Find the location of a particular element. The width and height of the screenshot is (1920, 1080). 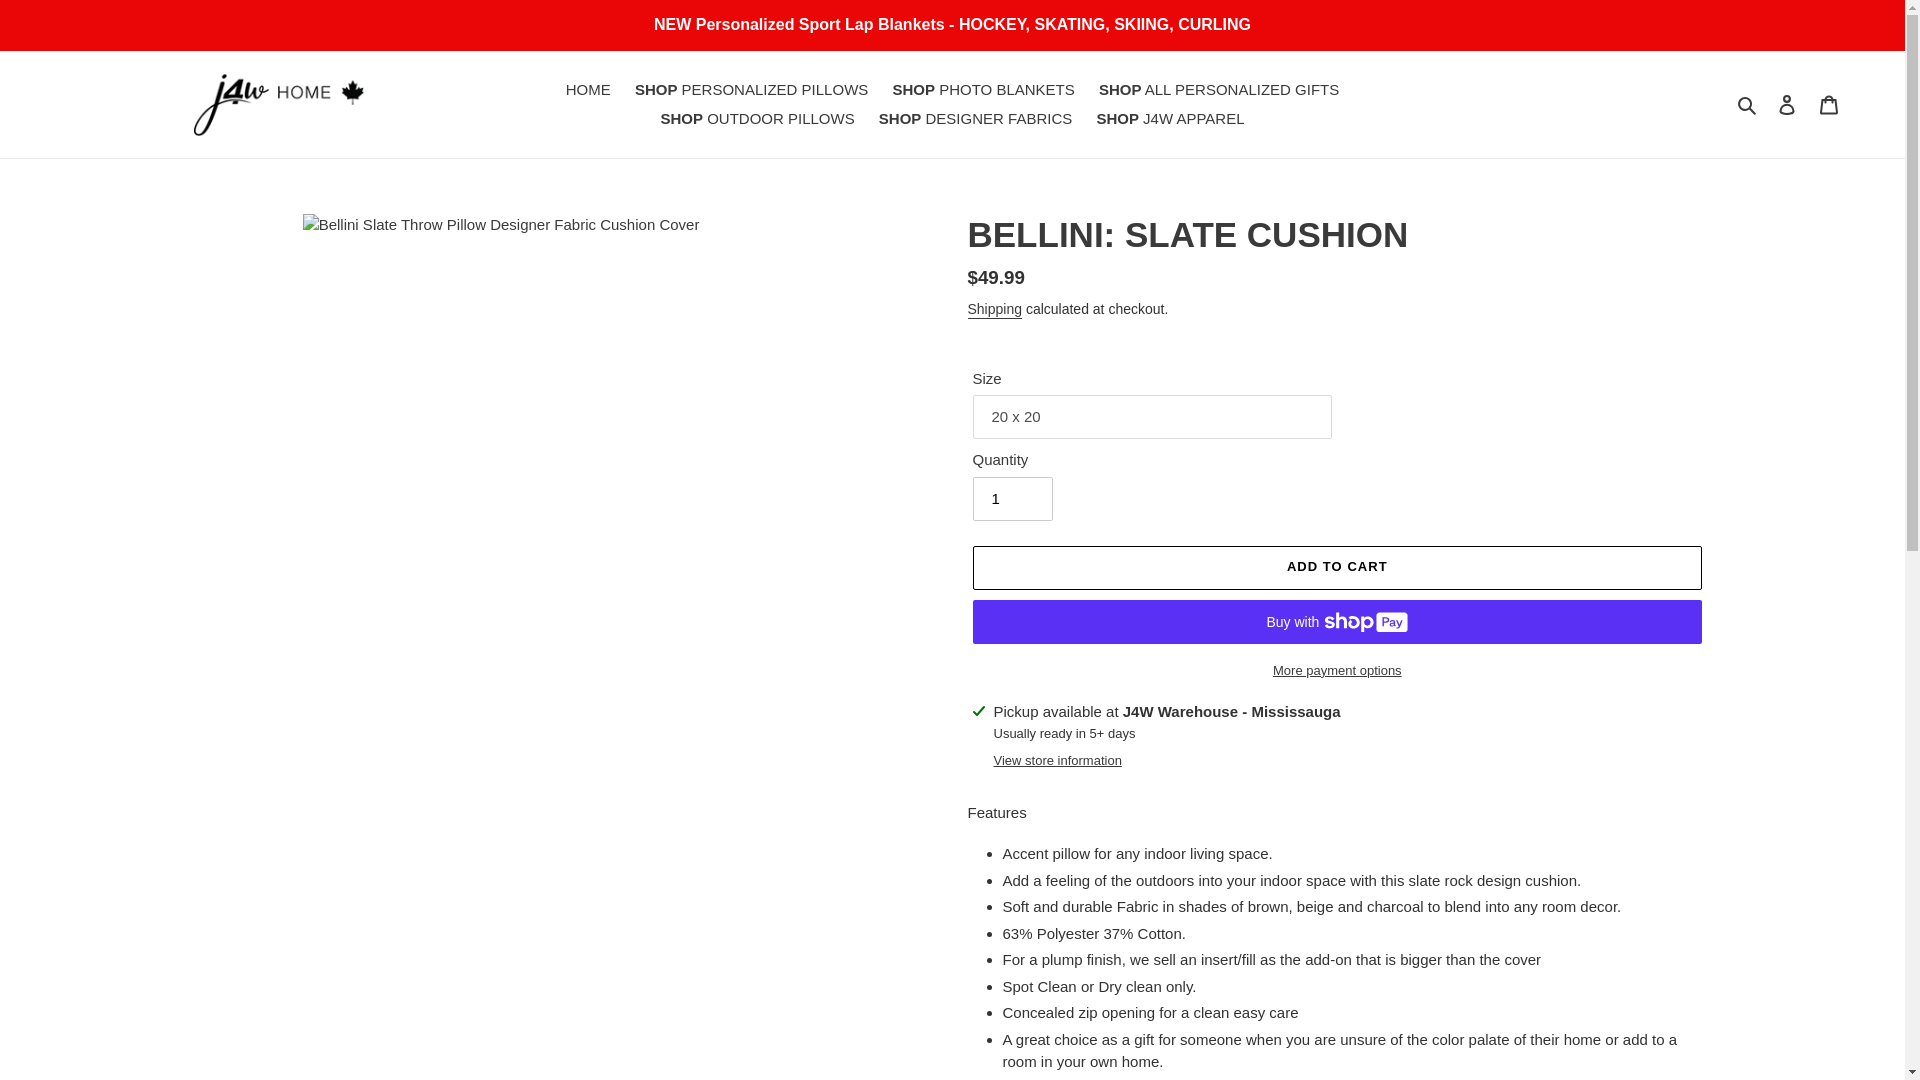

SHOP PHOTO BLANKETS is located at coordinates (982, 90).